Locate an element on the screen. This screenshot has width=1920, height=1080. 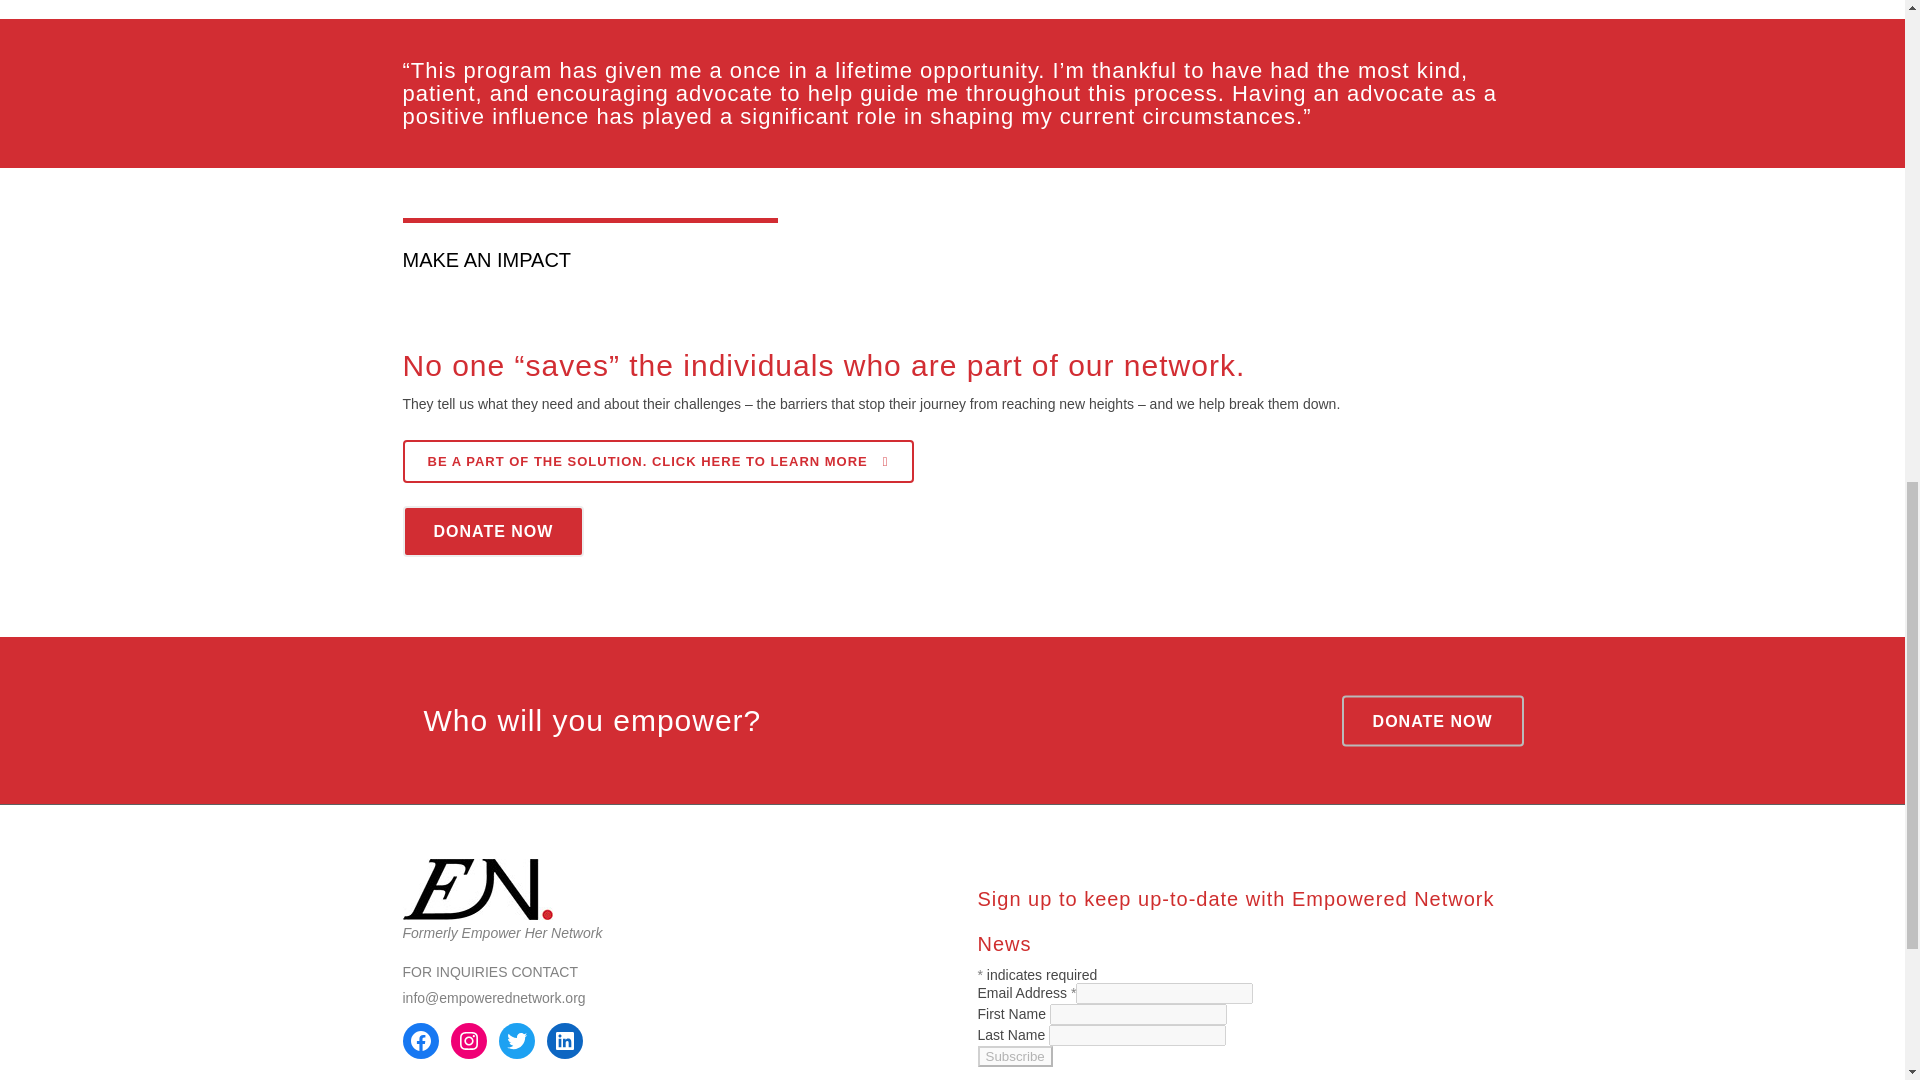
Subscribe is located at coordinates (1014, 1056).